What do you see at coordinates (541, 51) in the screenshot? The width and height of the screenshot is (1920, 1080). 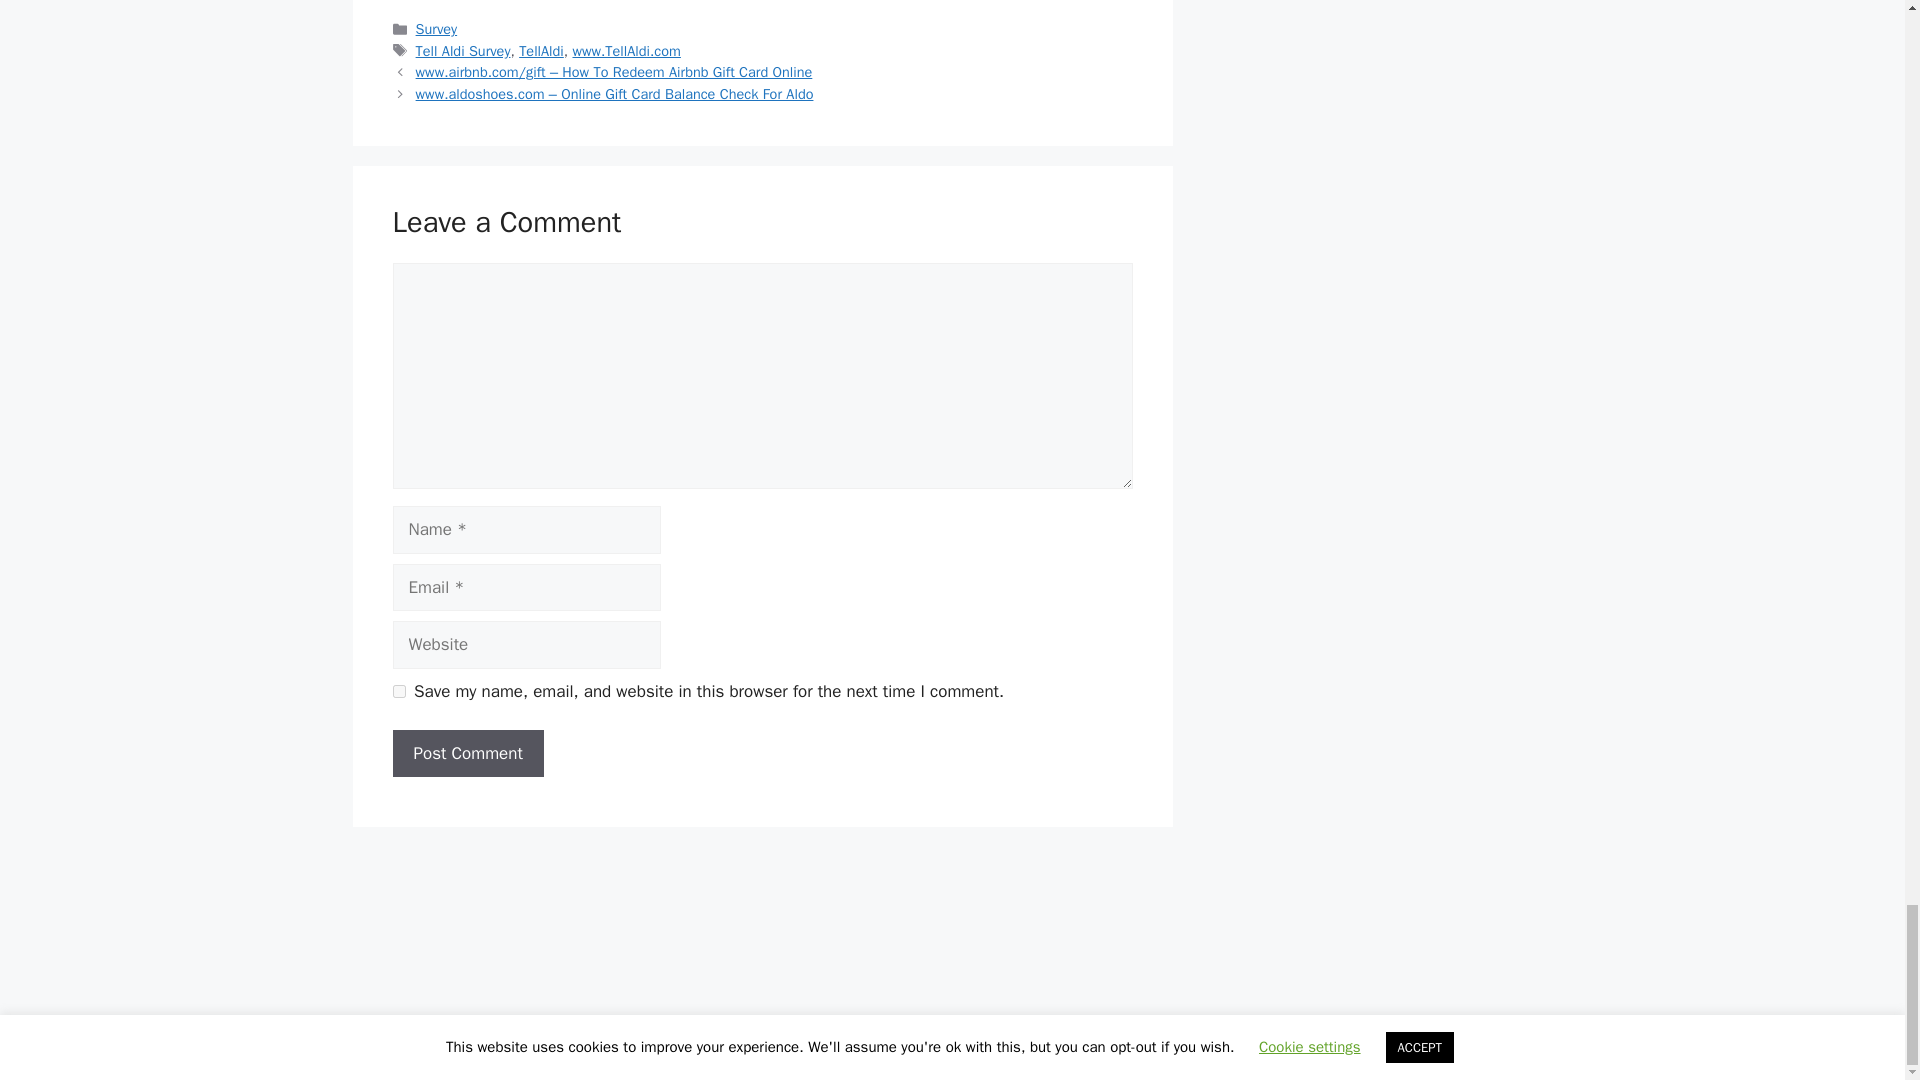 I see `TellAldi` at bounding box center [541, 51].